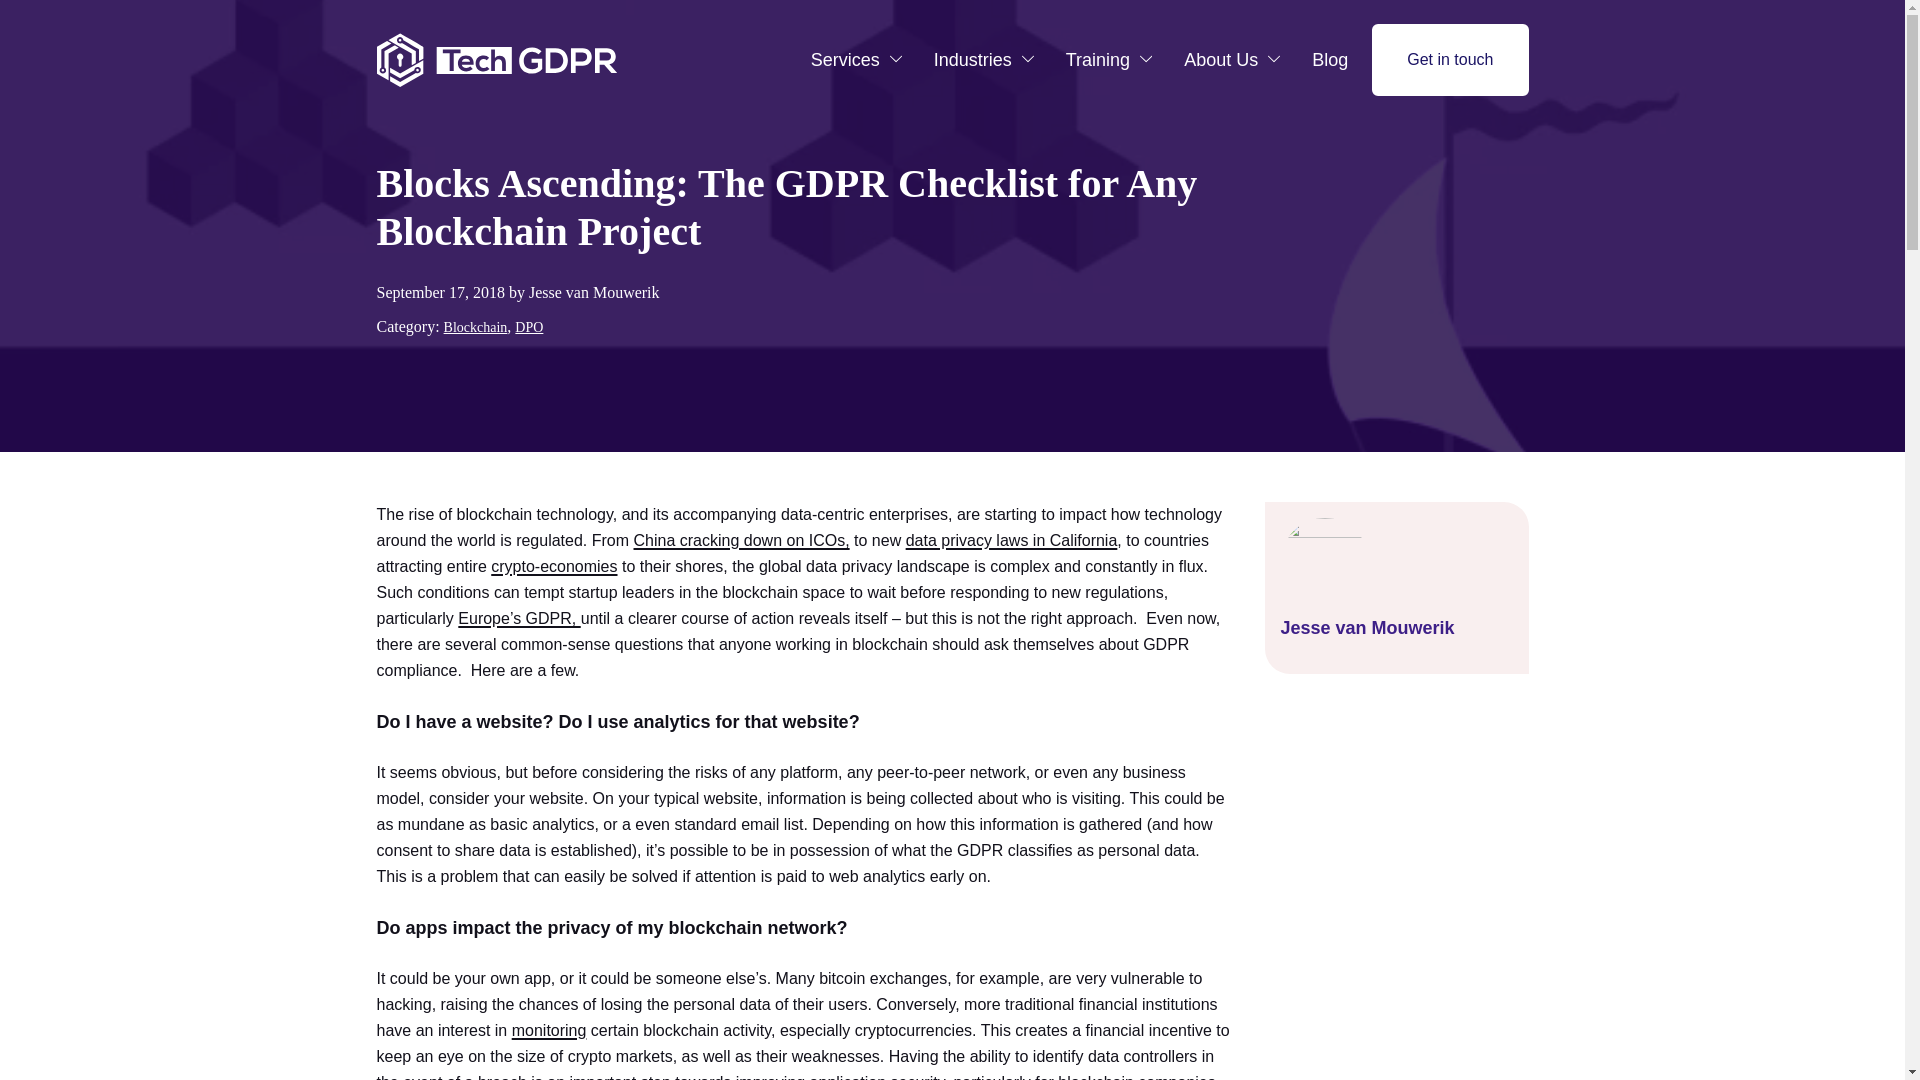 This screenshot has width=1920, height=1080. What do you see at coordinates (1329, 60) in the screenshot?
I see `Blog` at bounding box center [1329, 60].